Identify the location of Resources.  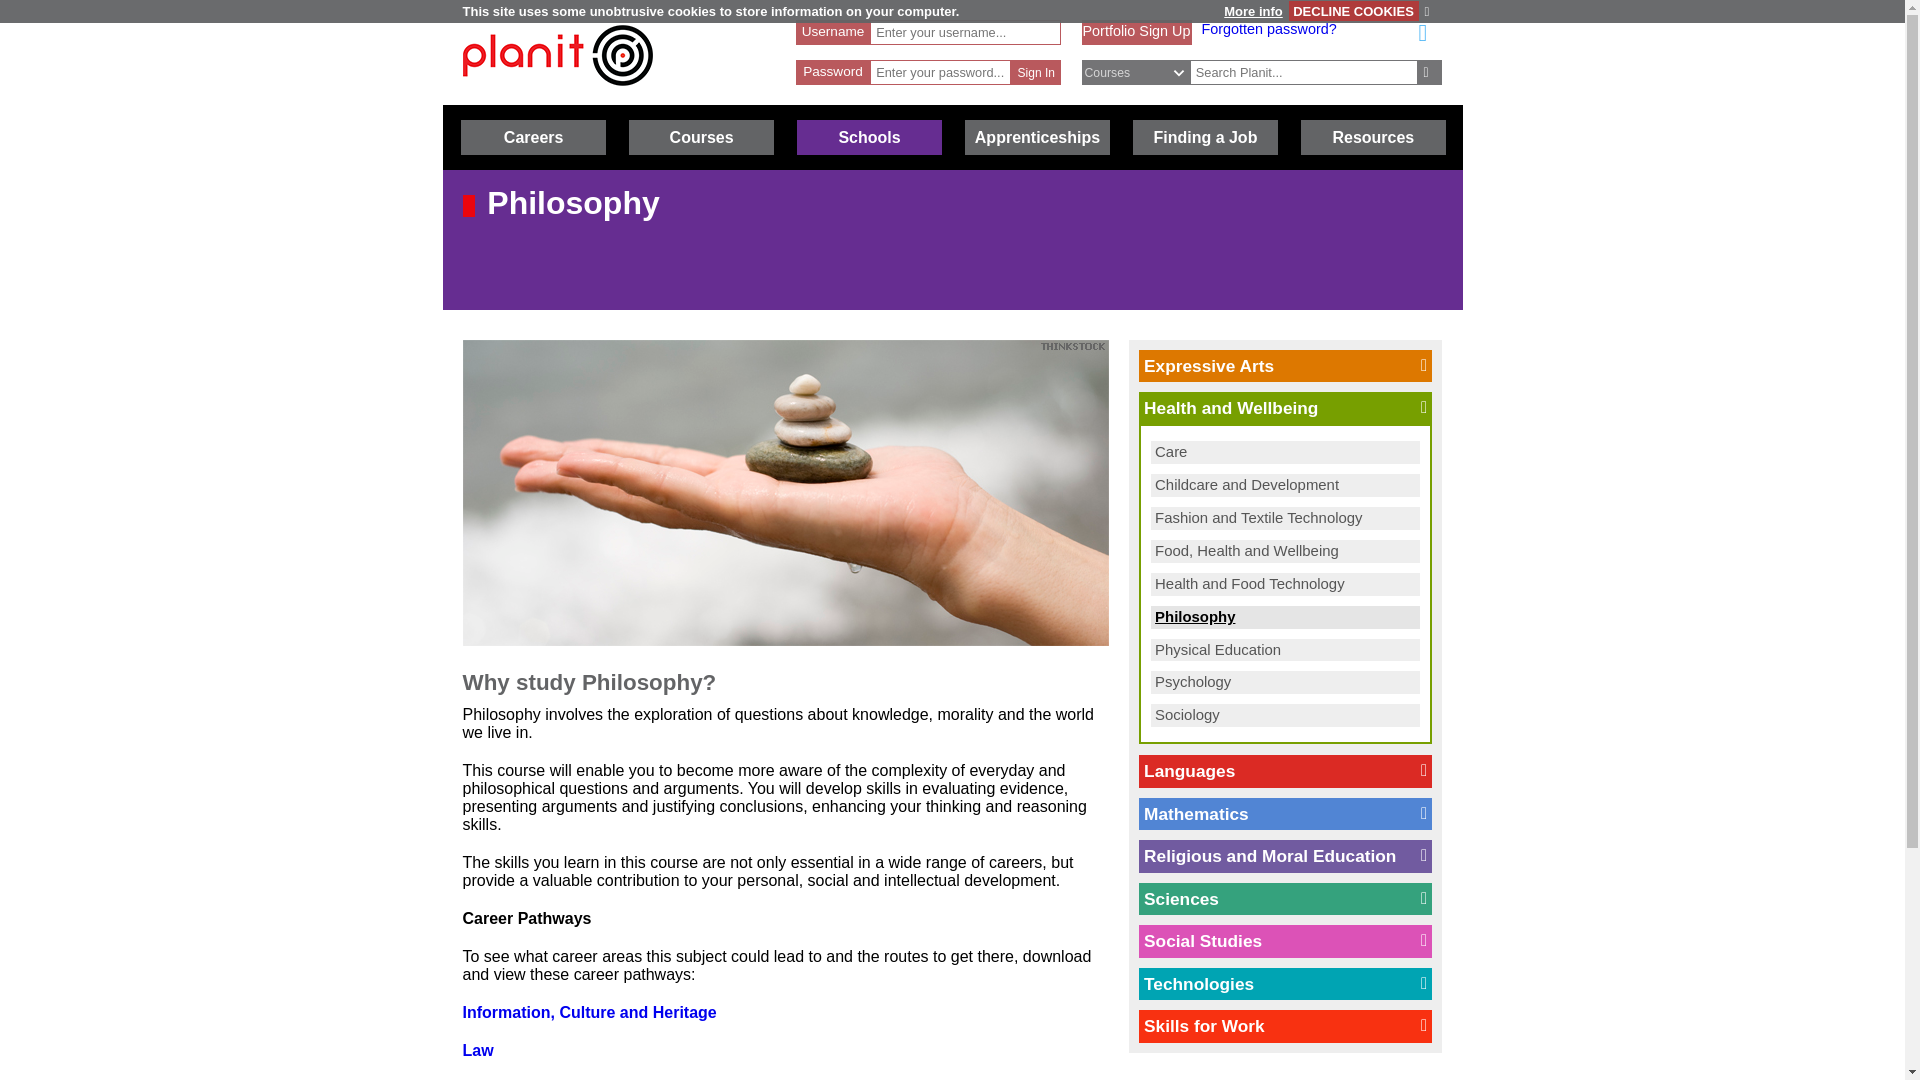
(1373, 137).